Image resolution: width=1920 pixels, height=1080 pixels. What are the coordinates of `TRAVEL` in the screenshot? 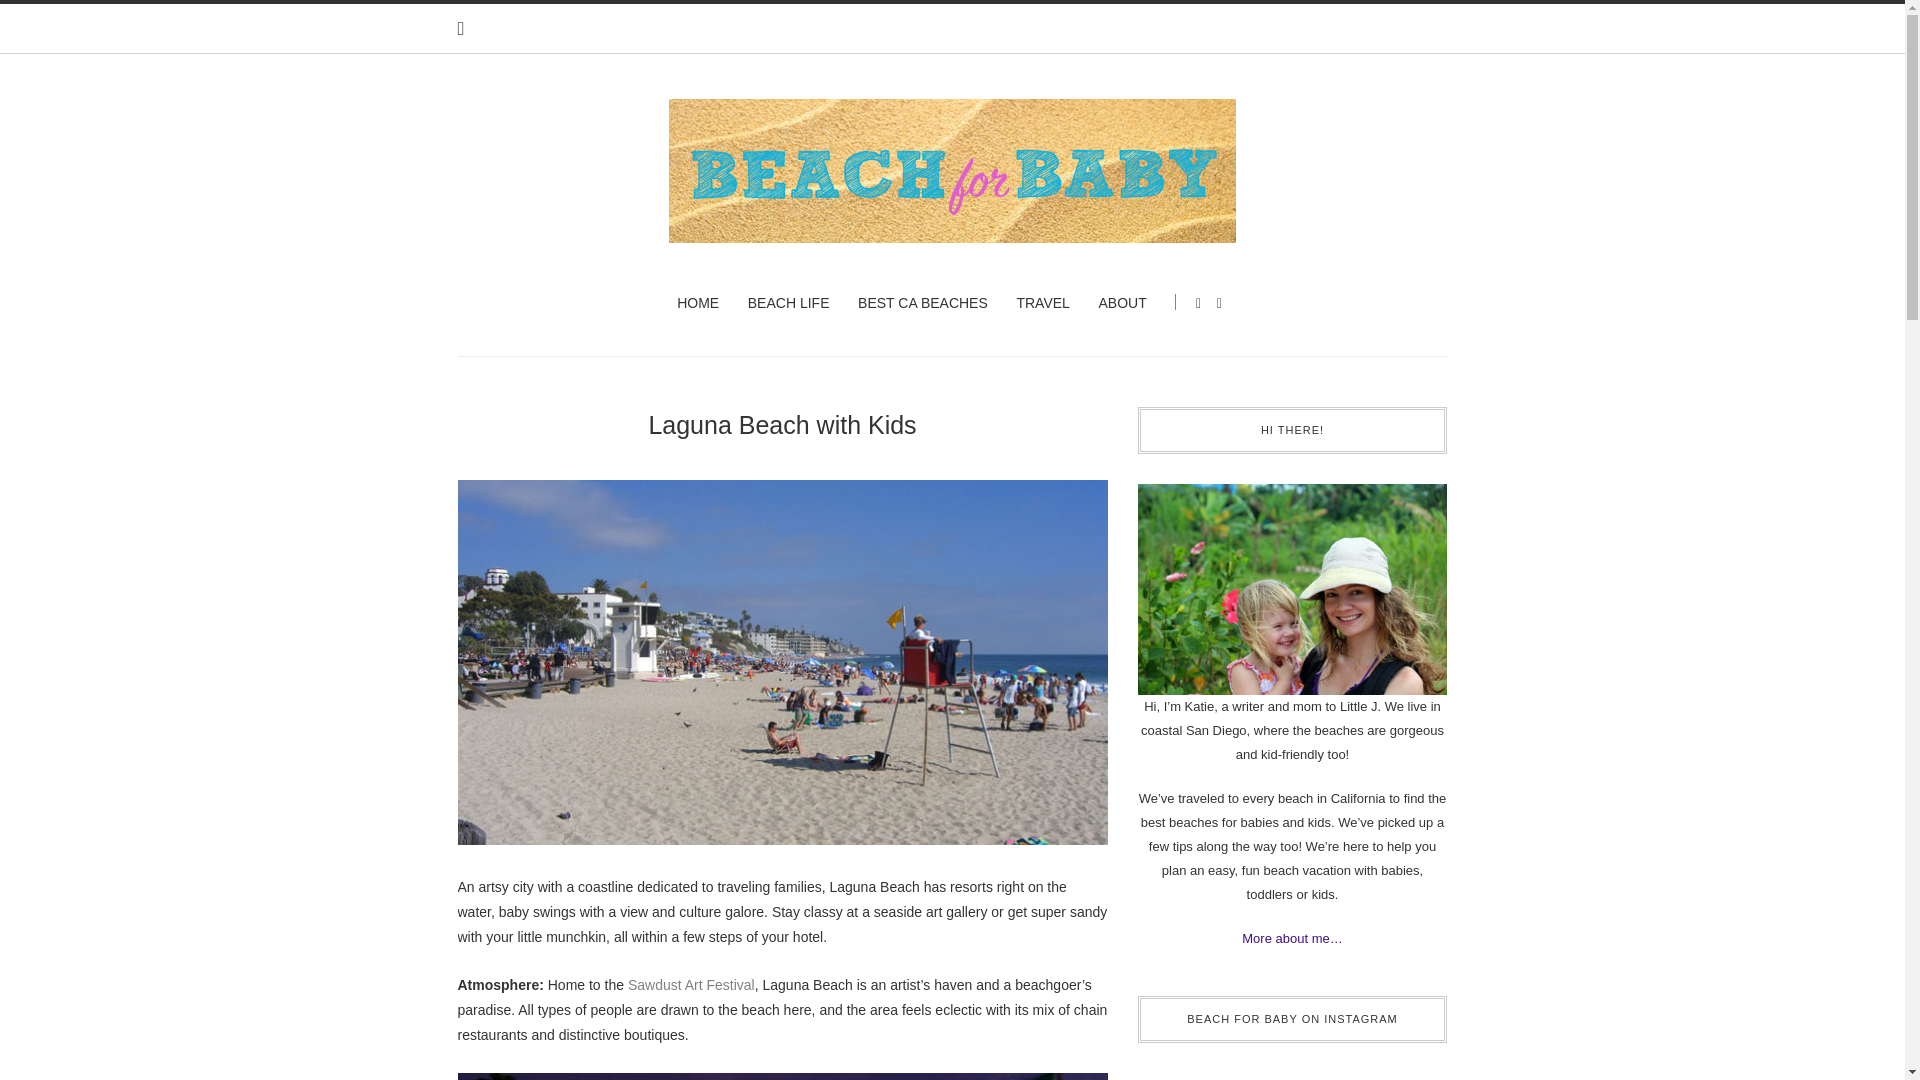 It's located at (1042, 302).